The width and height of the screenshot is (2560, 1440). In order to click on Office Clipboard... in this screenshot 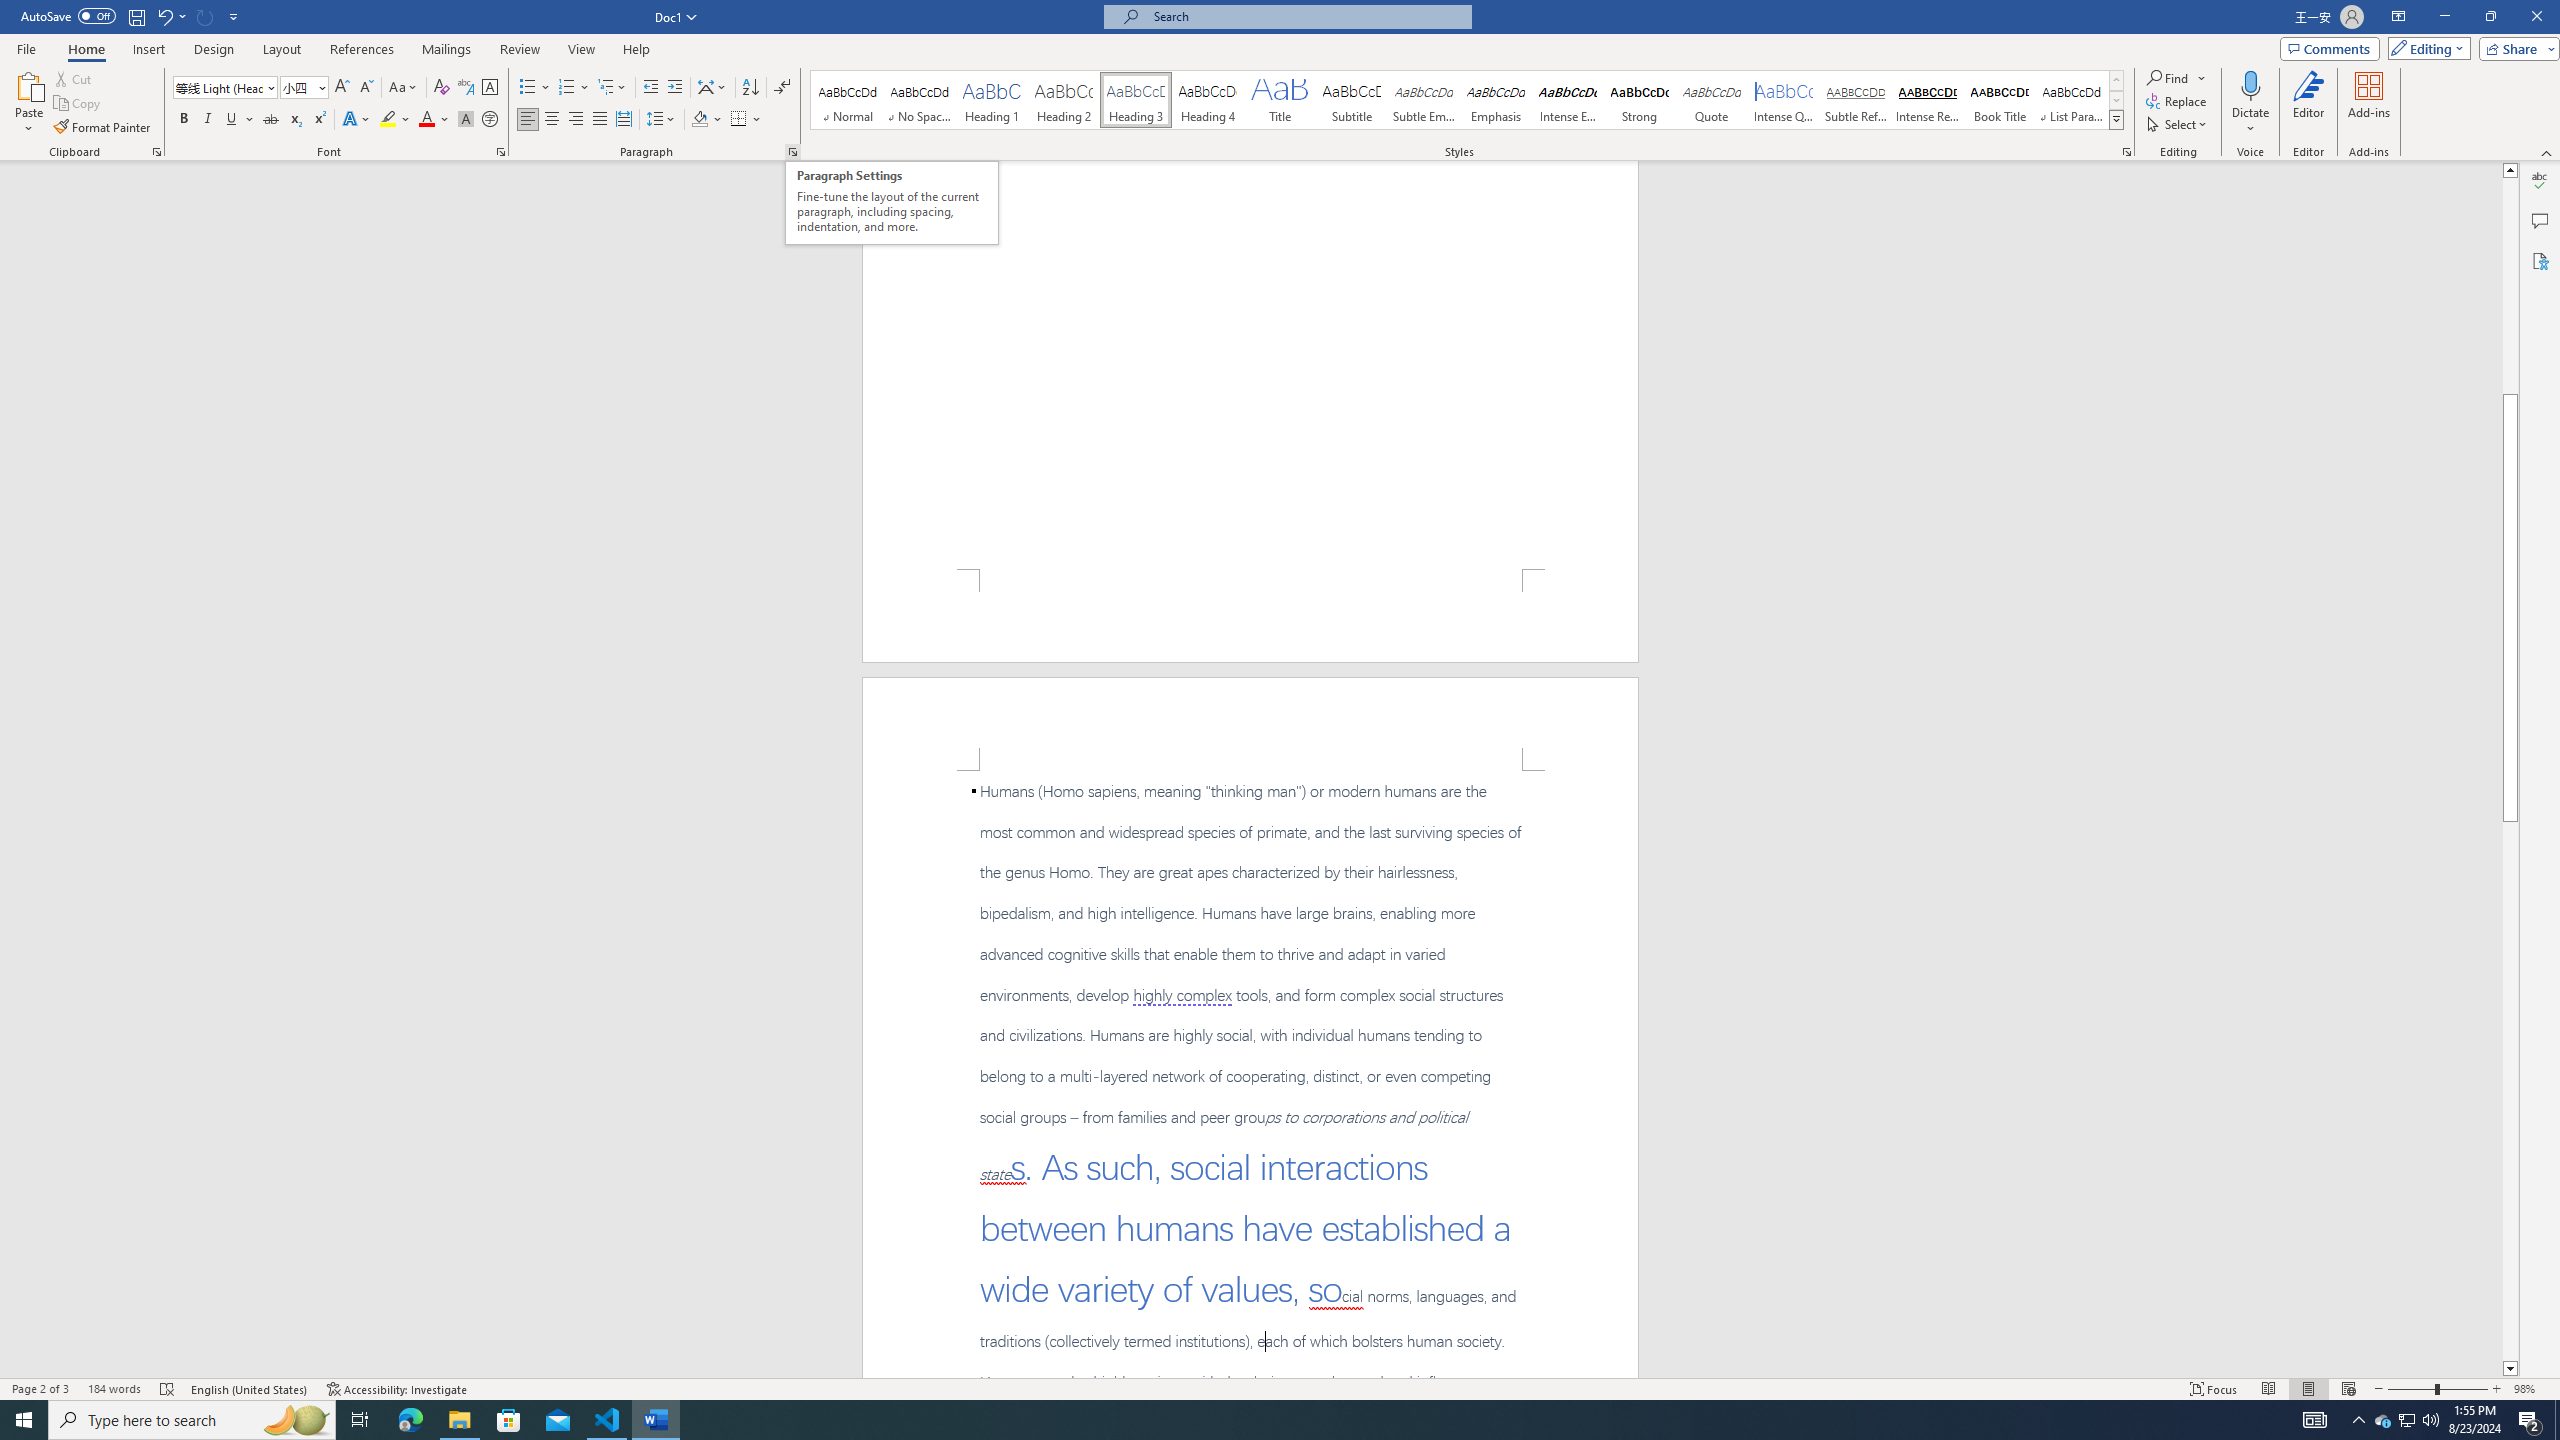, I will do `click(156, 152)`.